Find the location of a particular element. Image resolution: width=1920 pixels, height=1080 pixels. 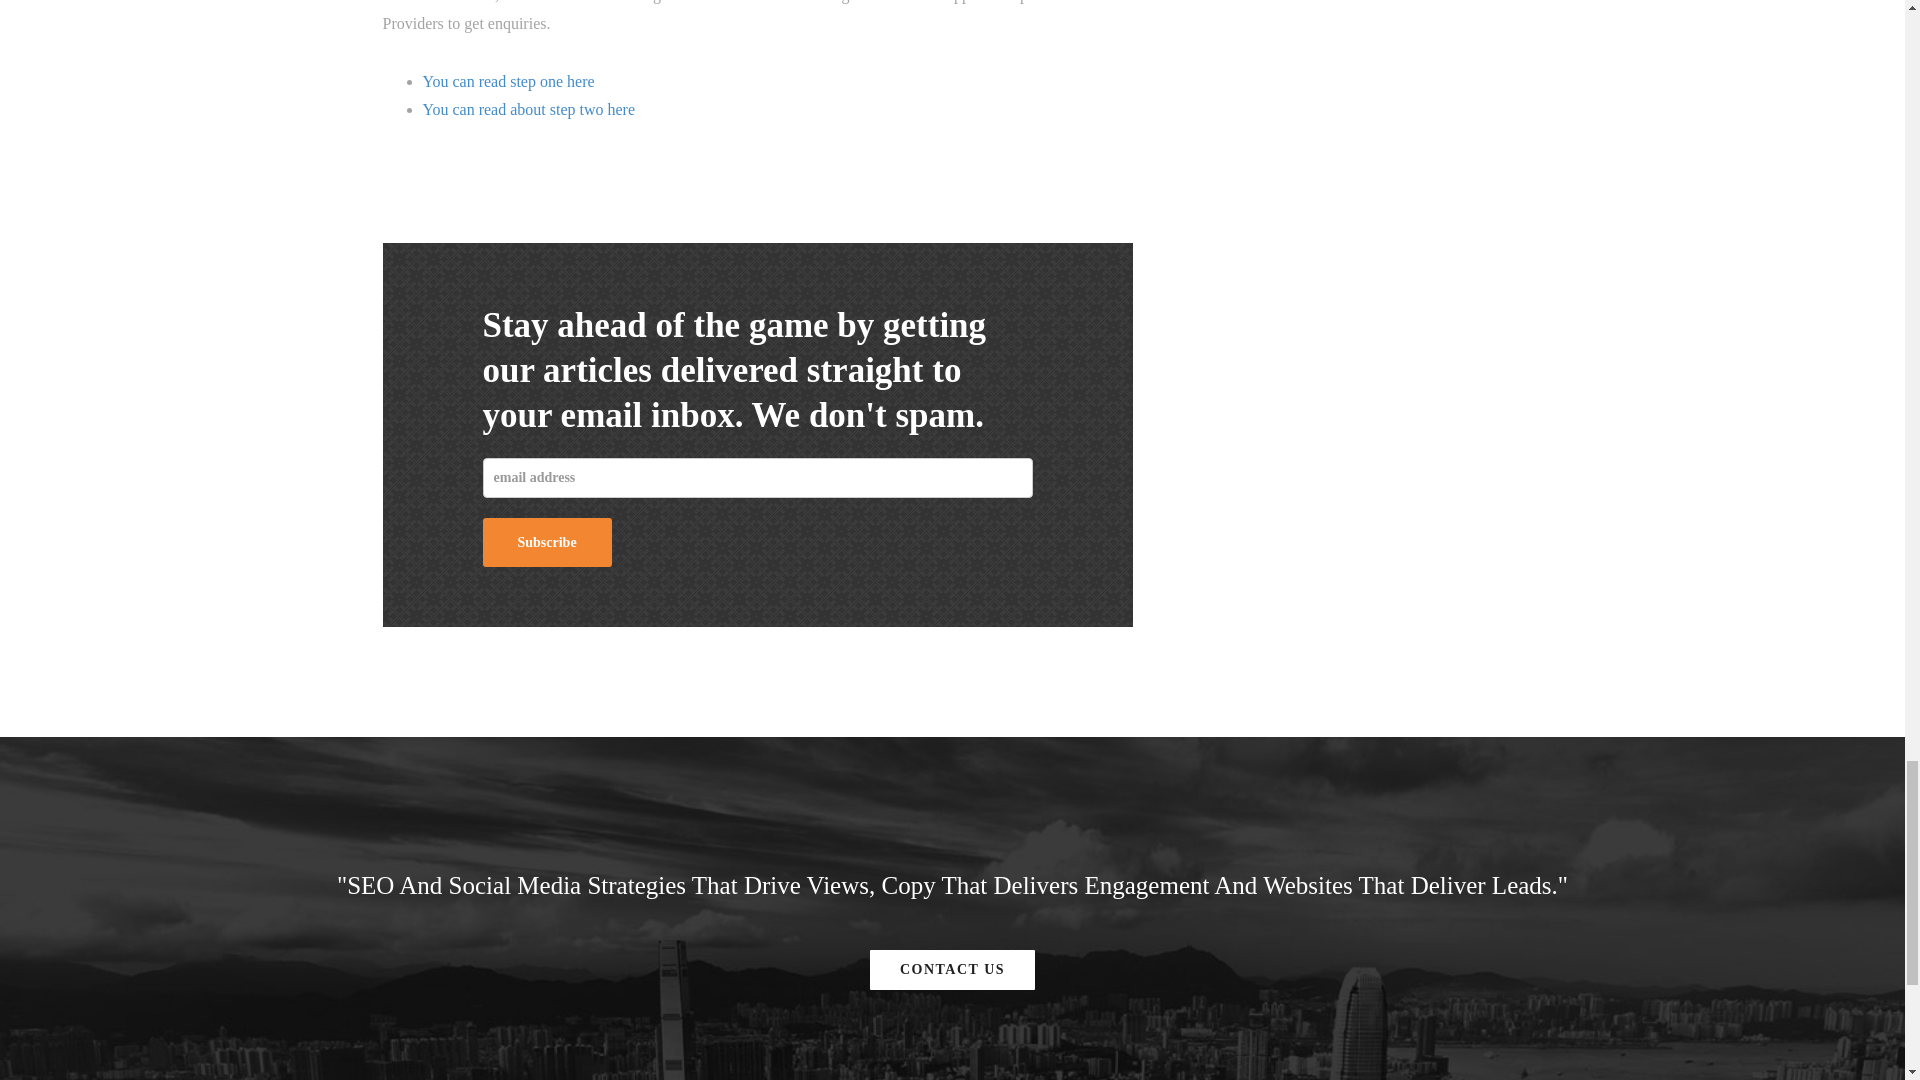

You can read step one here is located at coordinates (508, 81).